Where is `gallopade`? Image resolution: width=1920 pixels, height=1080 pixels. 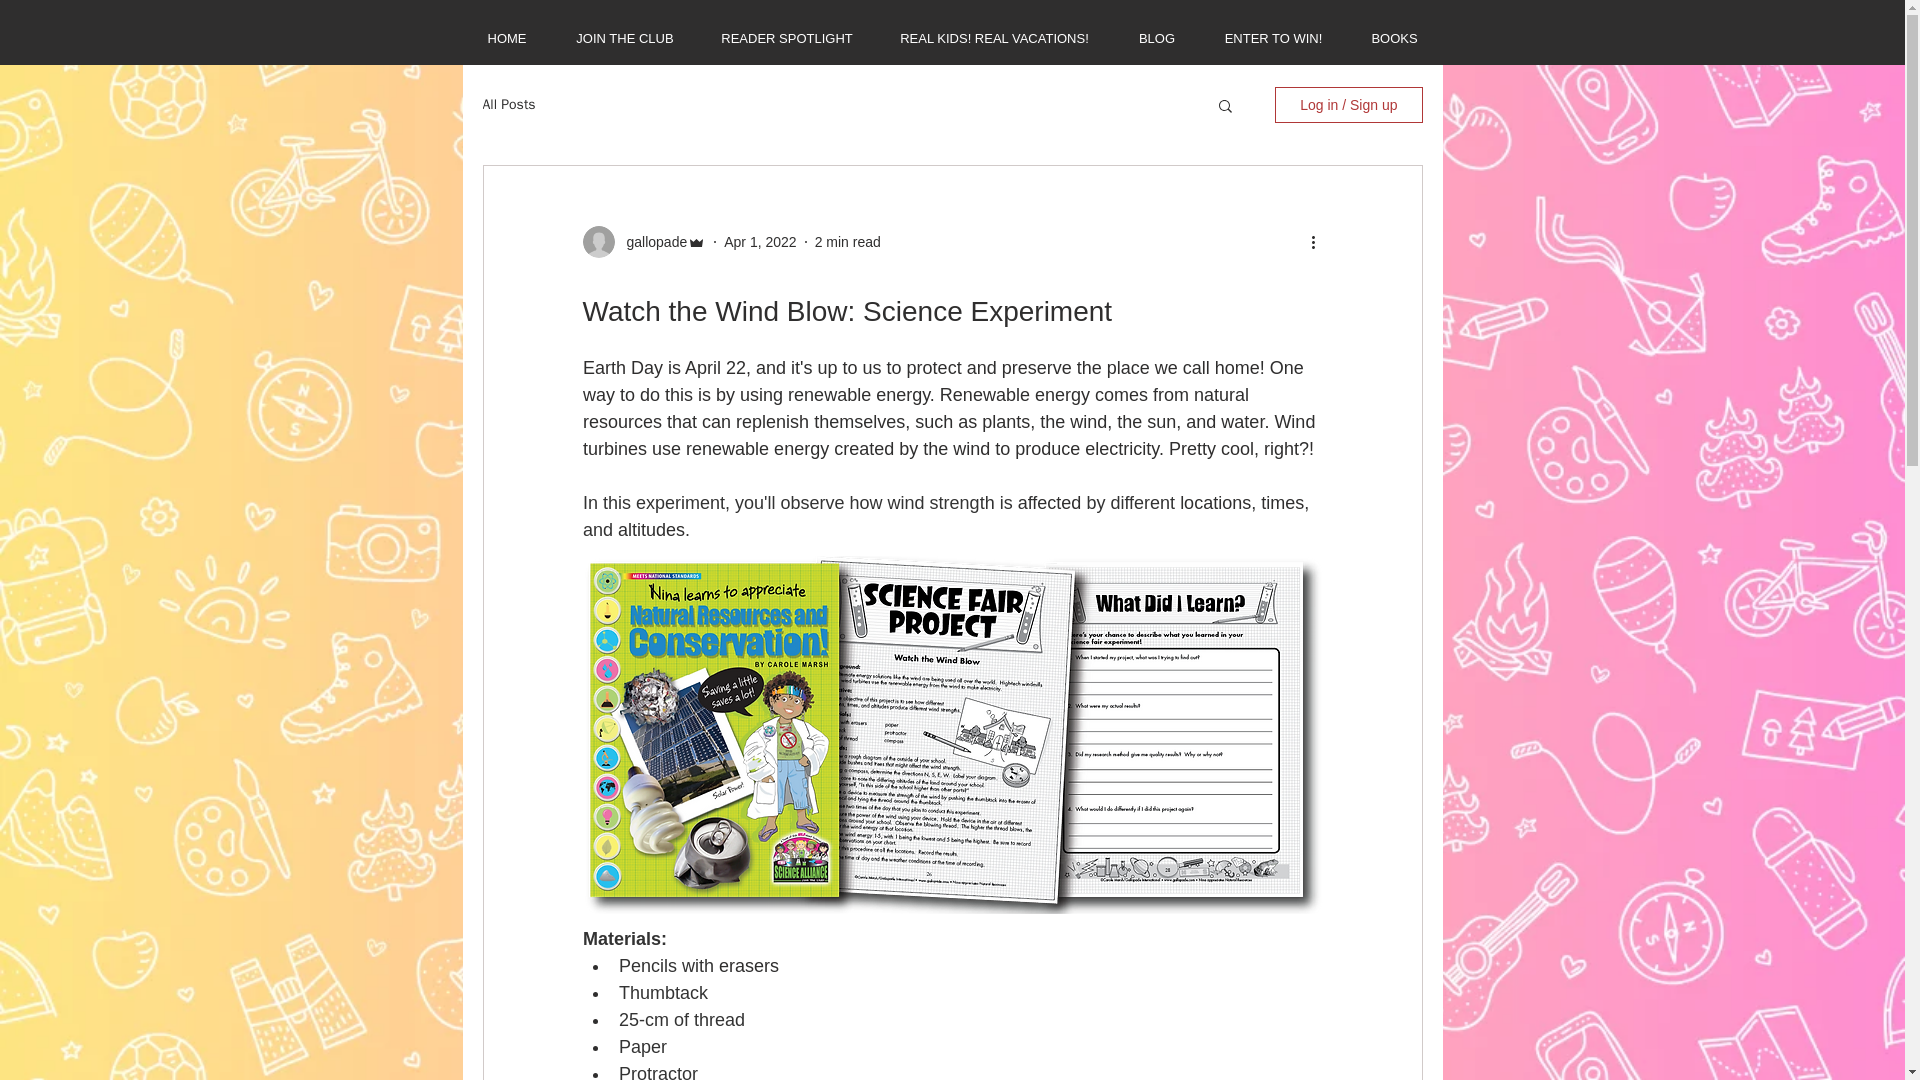
gallopade is located at coordinates (650, 242).